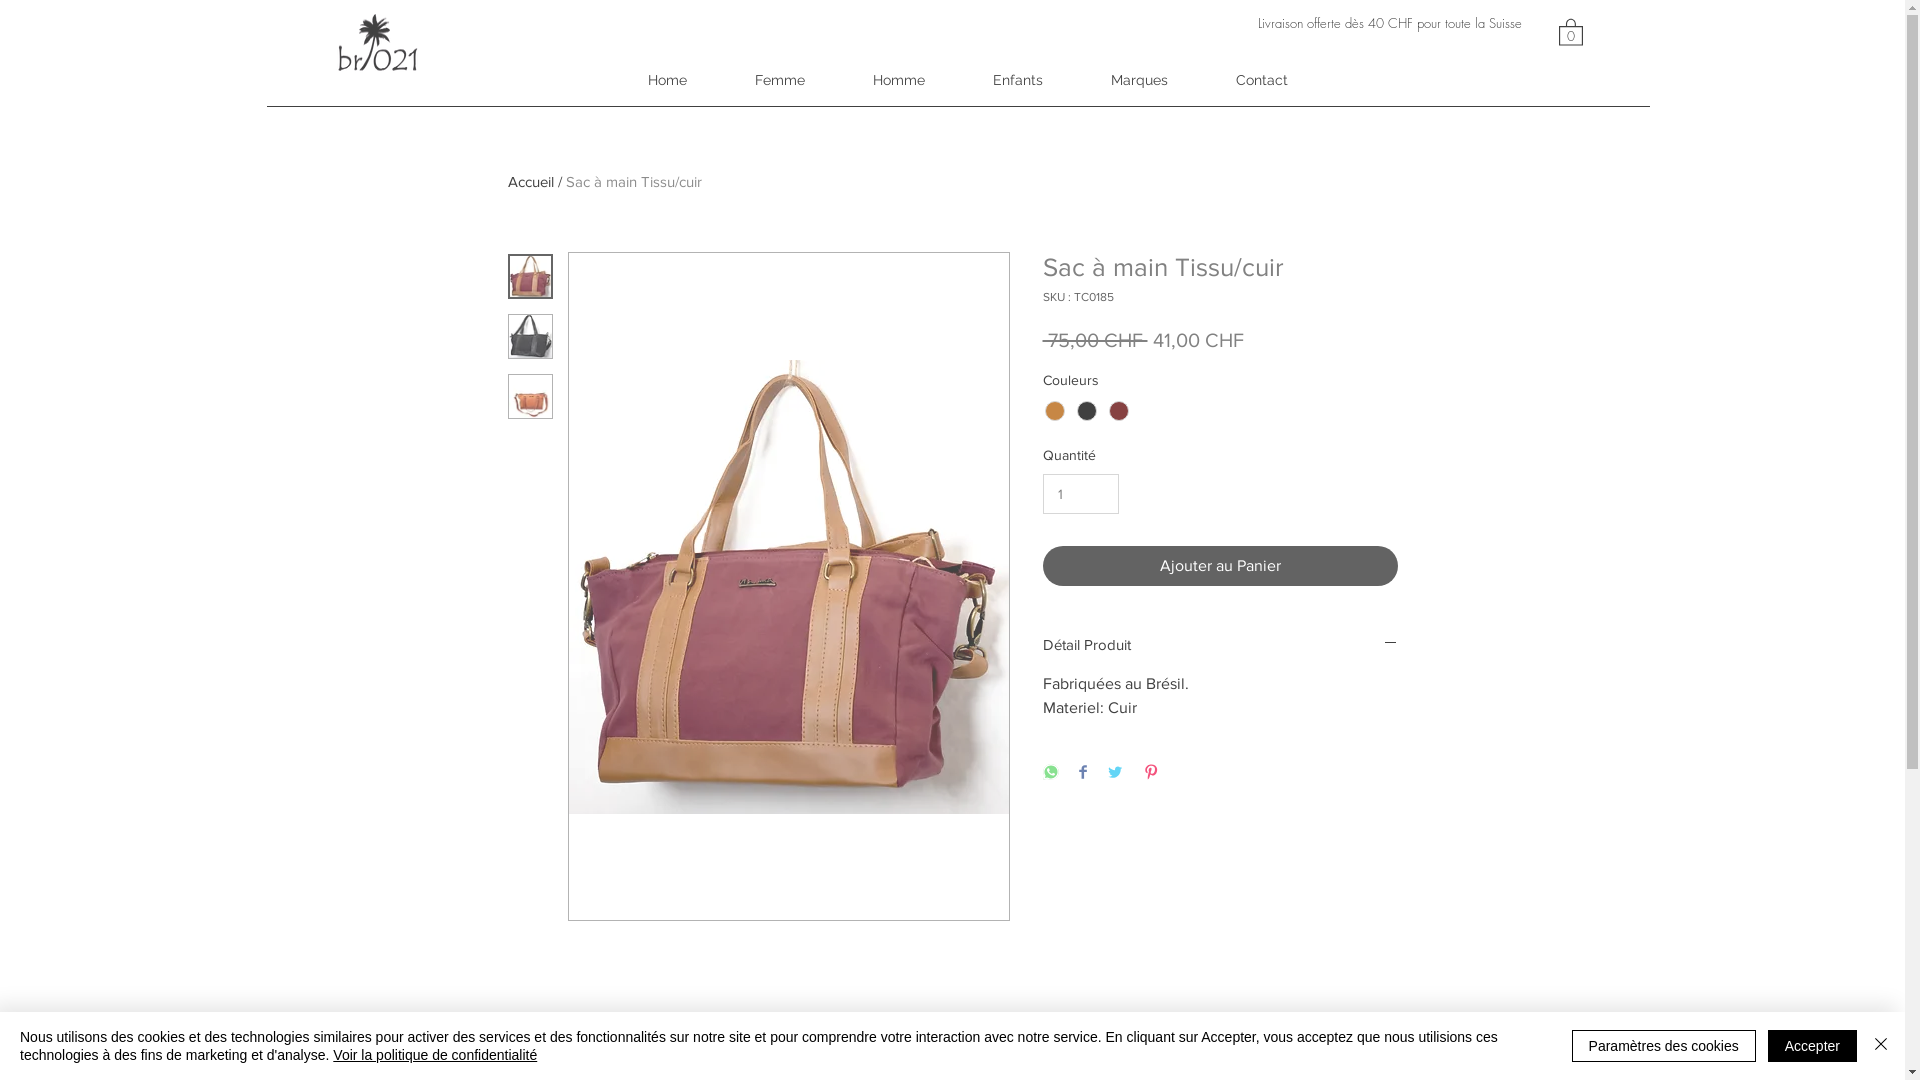 Image resolution: width=1920 pixels, height=1080 pixels. What do you see at coordinates (1422, 44) in the screenshot?
I see `Site Search` at bounding box center [1422, 44].